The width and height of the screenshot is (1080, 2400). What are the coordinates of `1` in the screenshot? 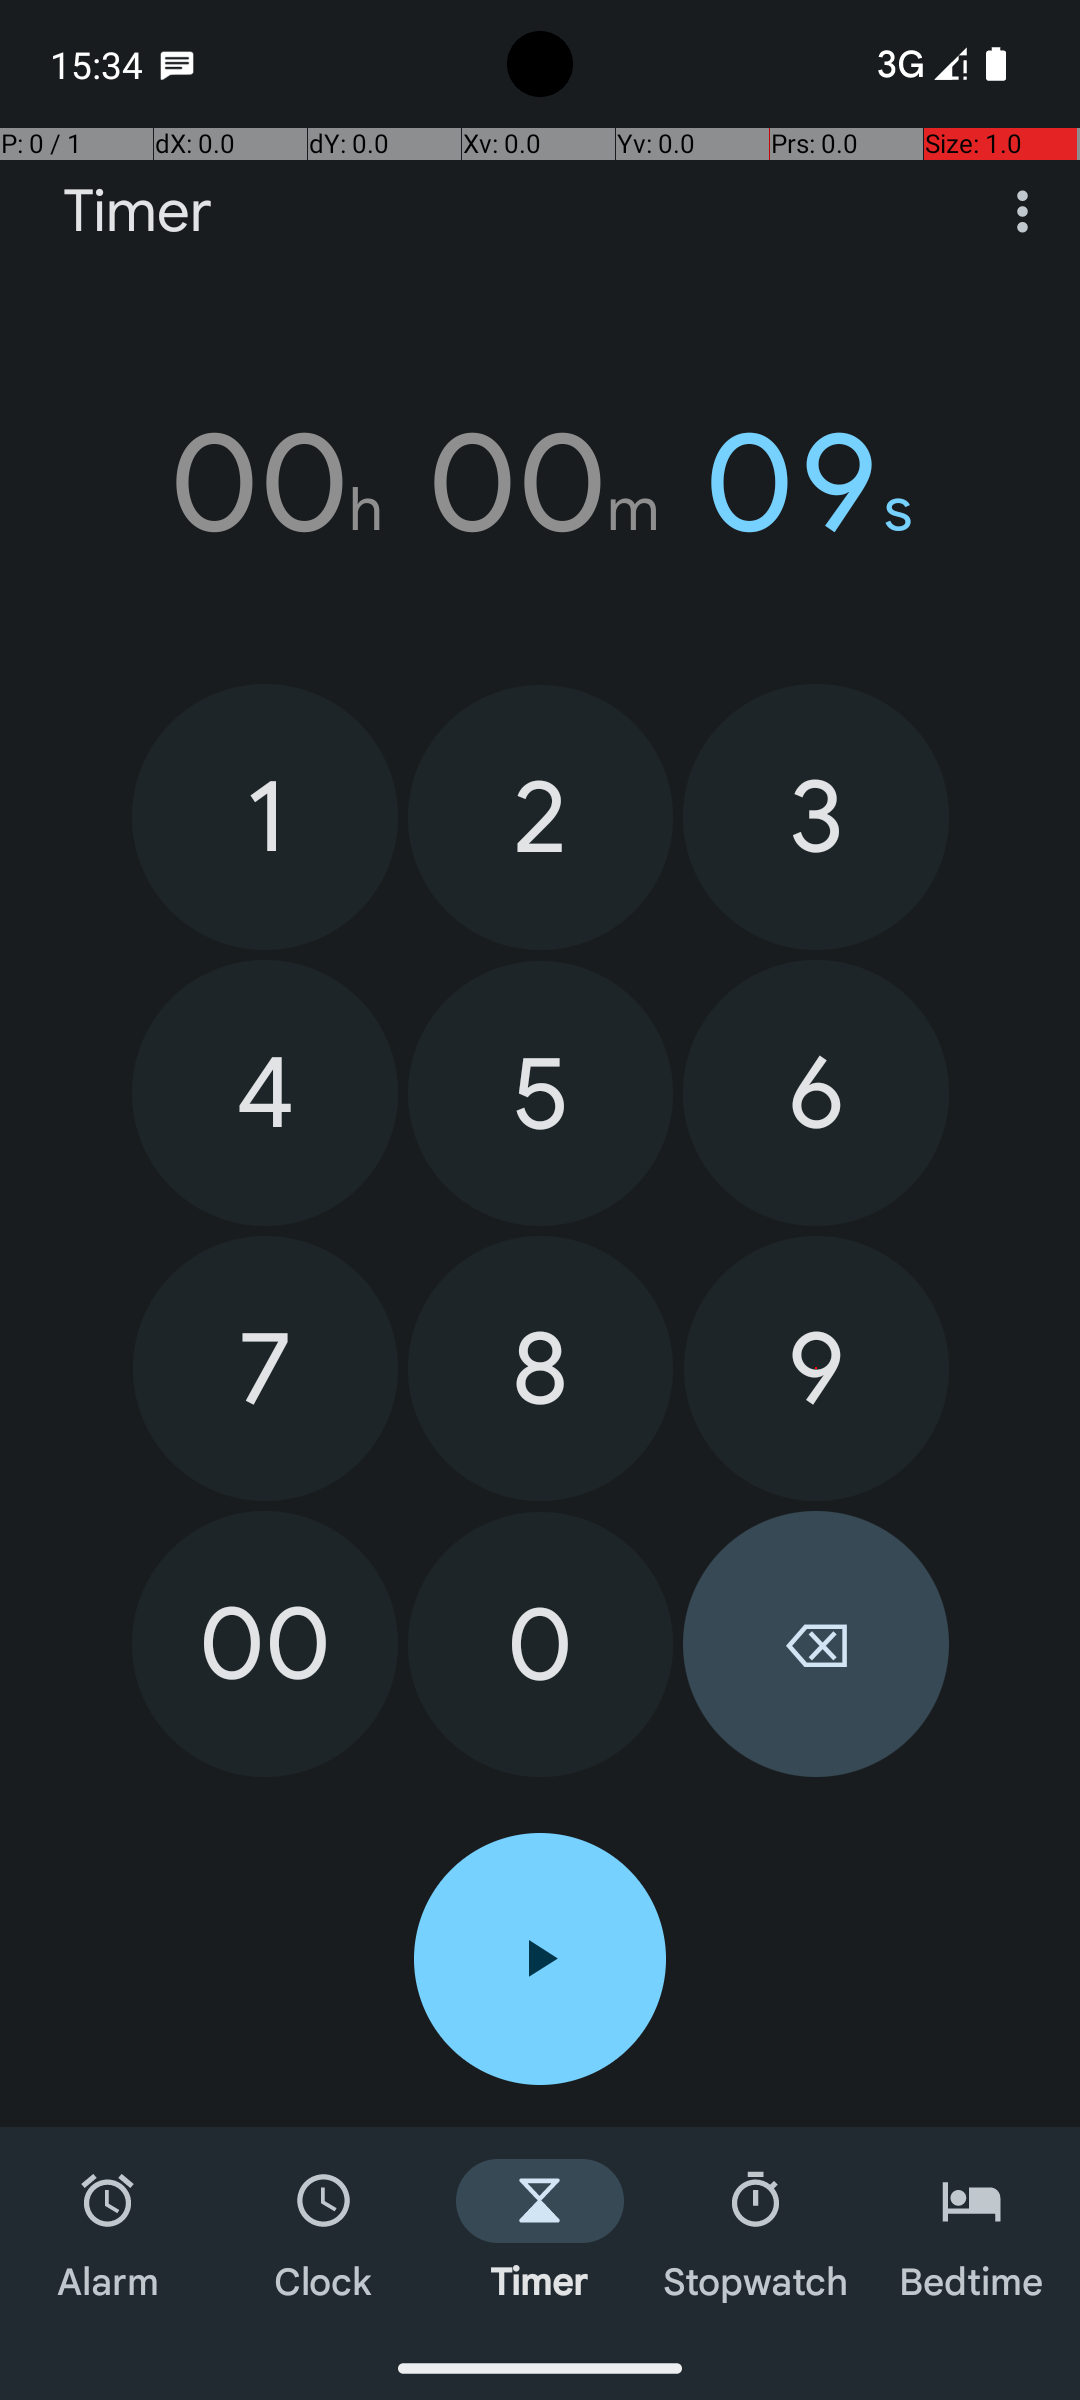 It's located at (265, 816).